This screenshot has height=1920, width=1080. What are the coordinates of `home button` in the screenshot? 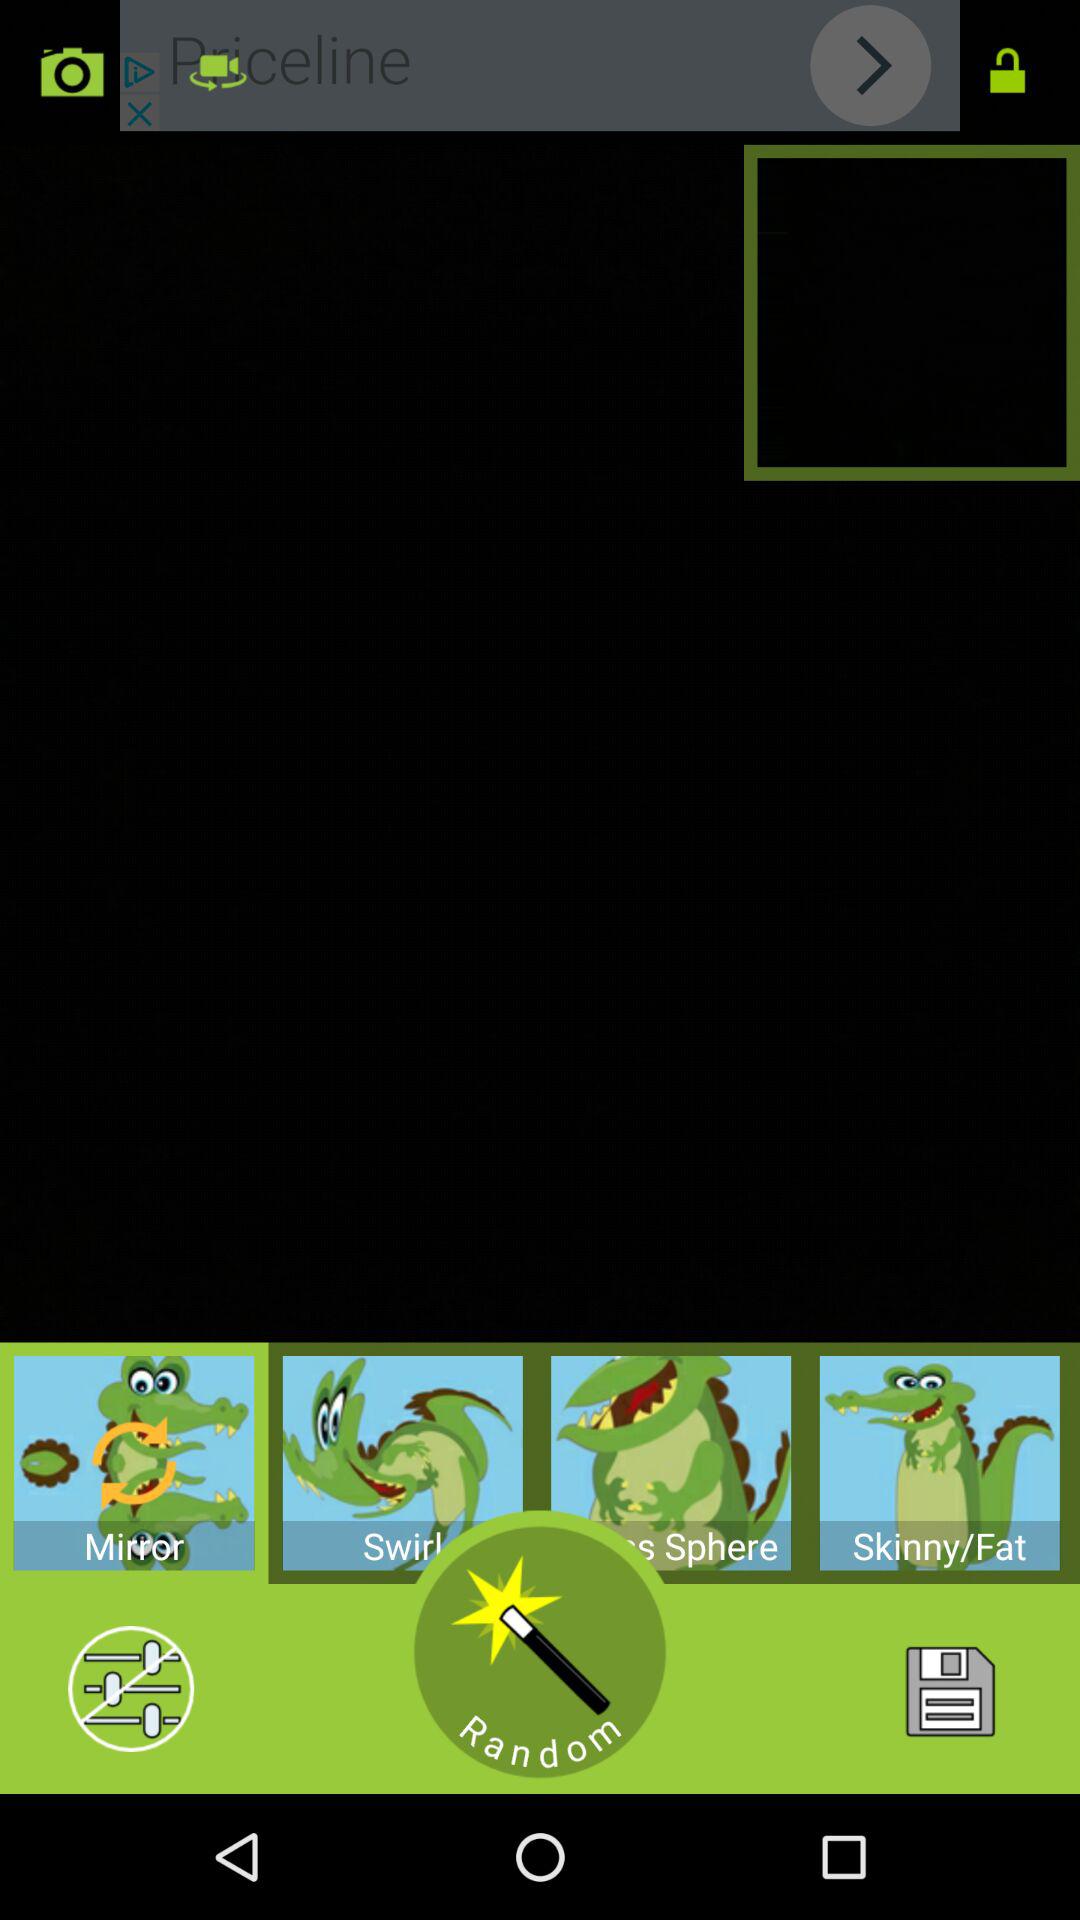 It's located at (948, 1689).